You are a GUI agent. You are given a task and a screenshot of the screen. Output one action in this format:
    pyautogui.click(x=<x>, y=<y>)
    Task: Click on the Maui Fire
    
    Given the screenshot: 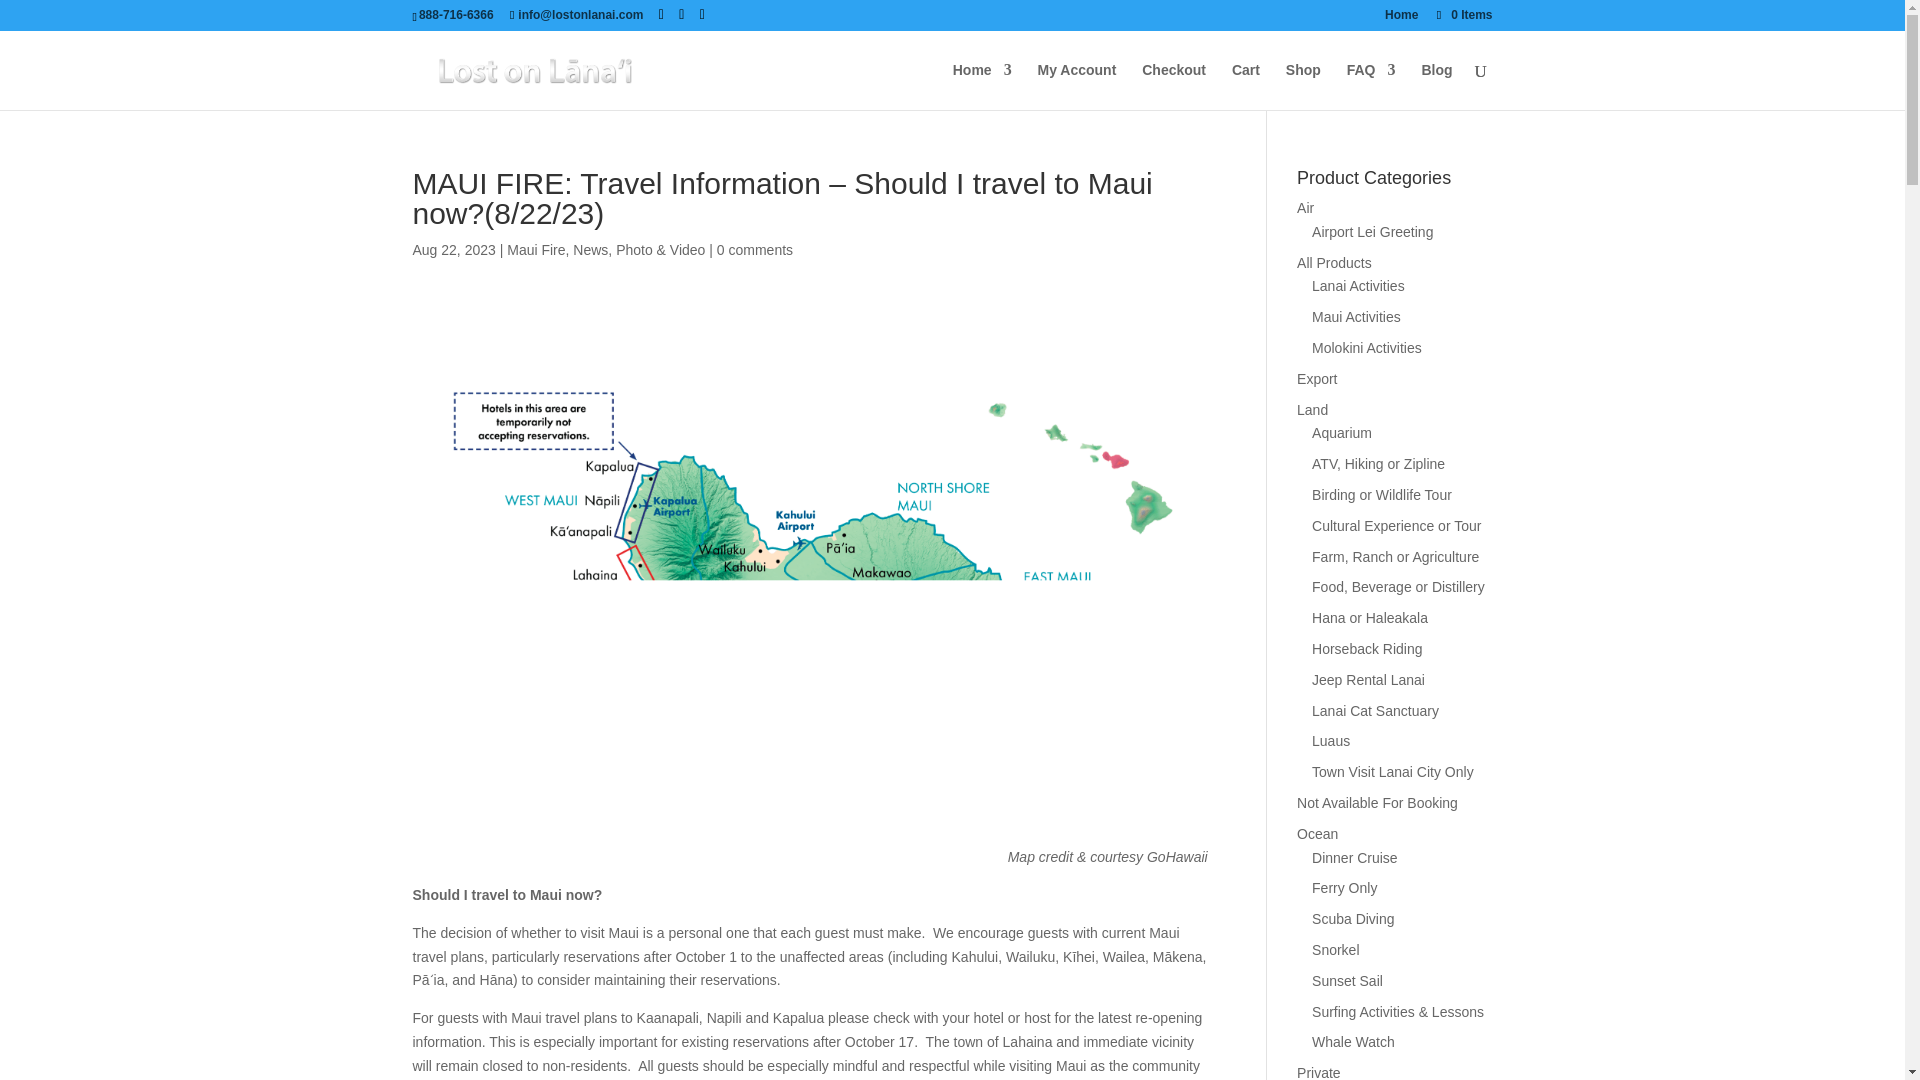 What is the action you would take?
    pyautogui.click(x=535, y=250)
    